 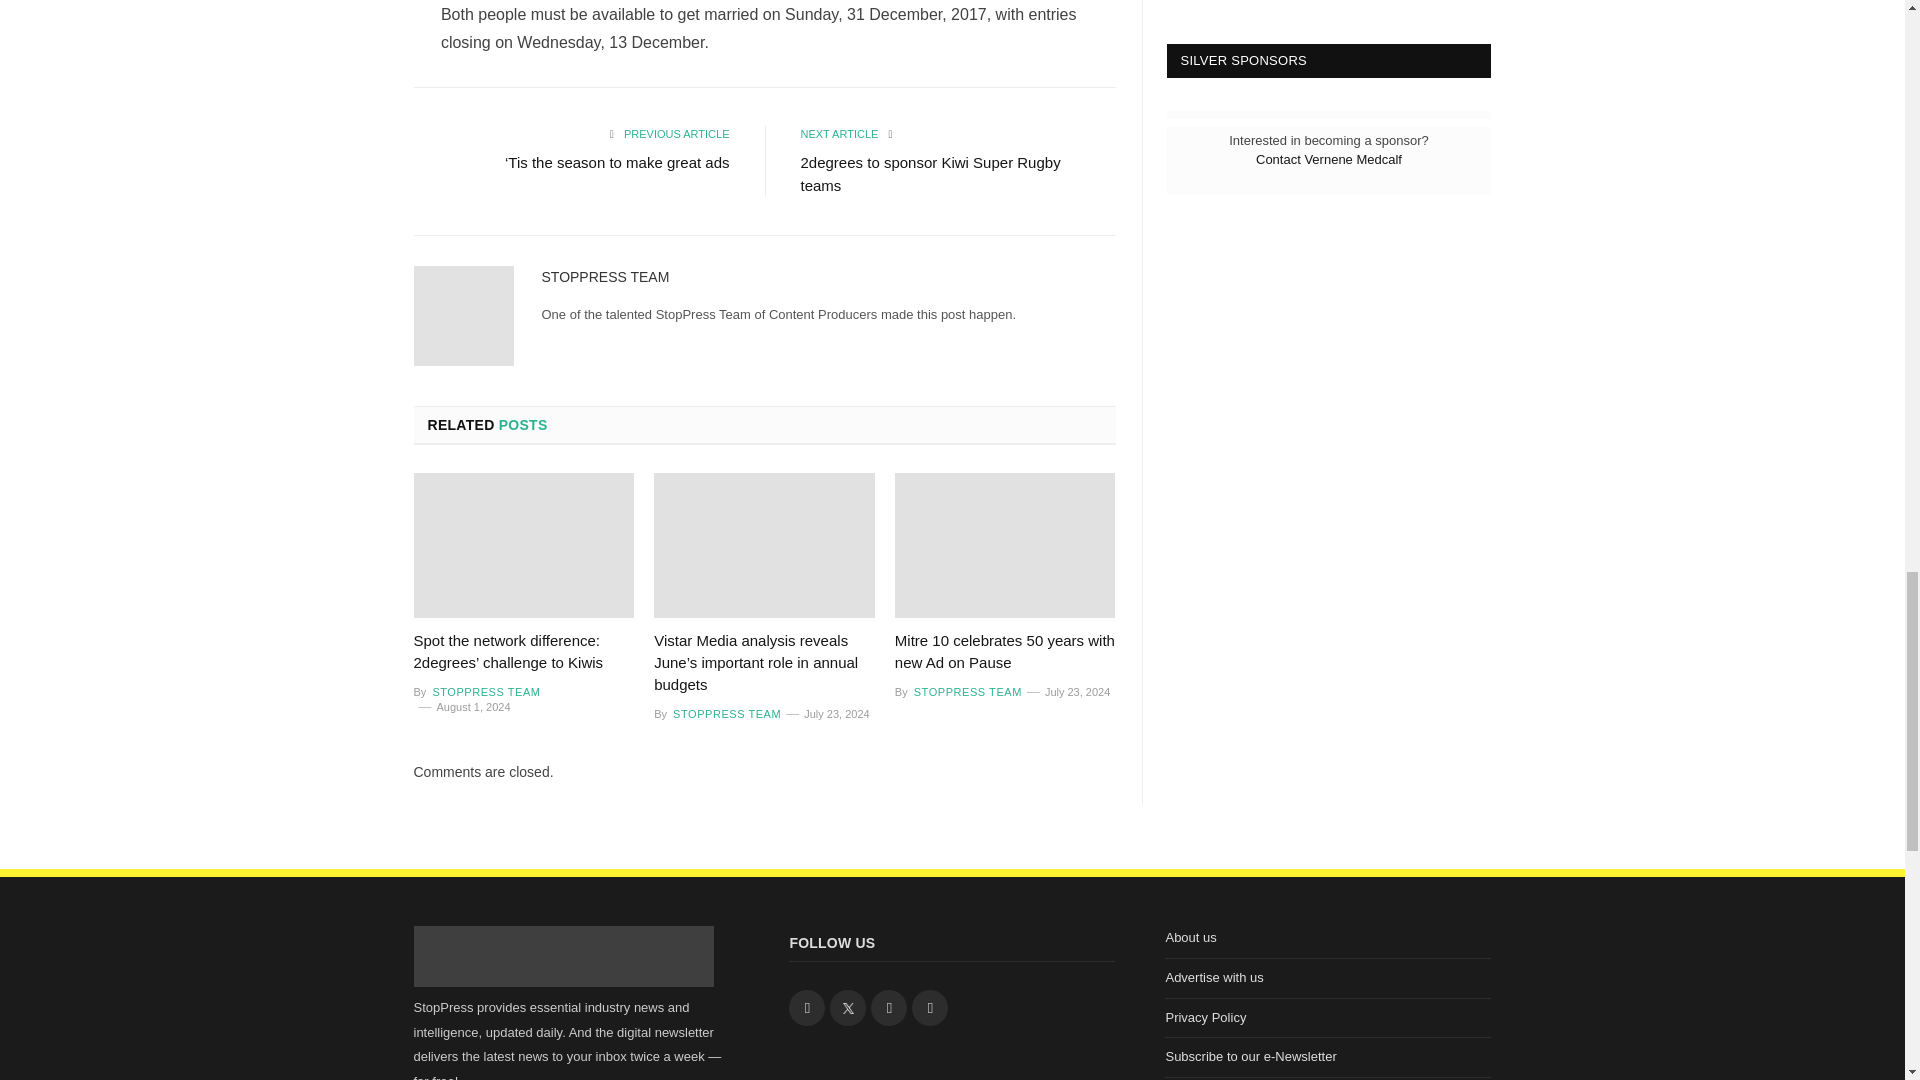 What do you see at coordinates (606, 276) in the screenshot?
I see `Posts by StopPress Team` at bounding box center [606, 276].